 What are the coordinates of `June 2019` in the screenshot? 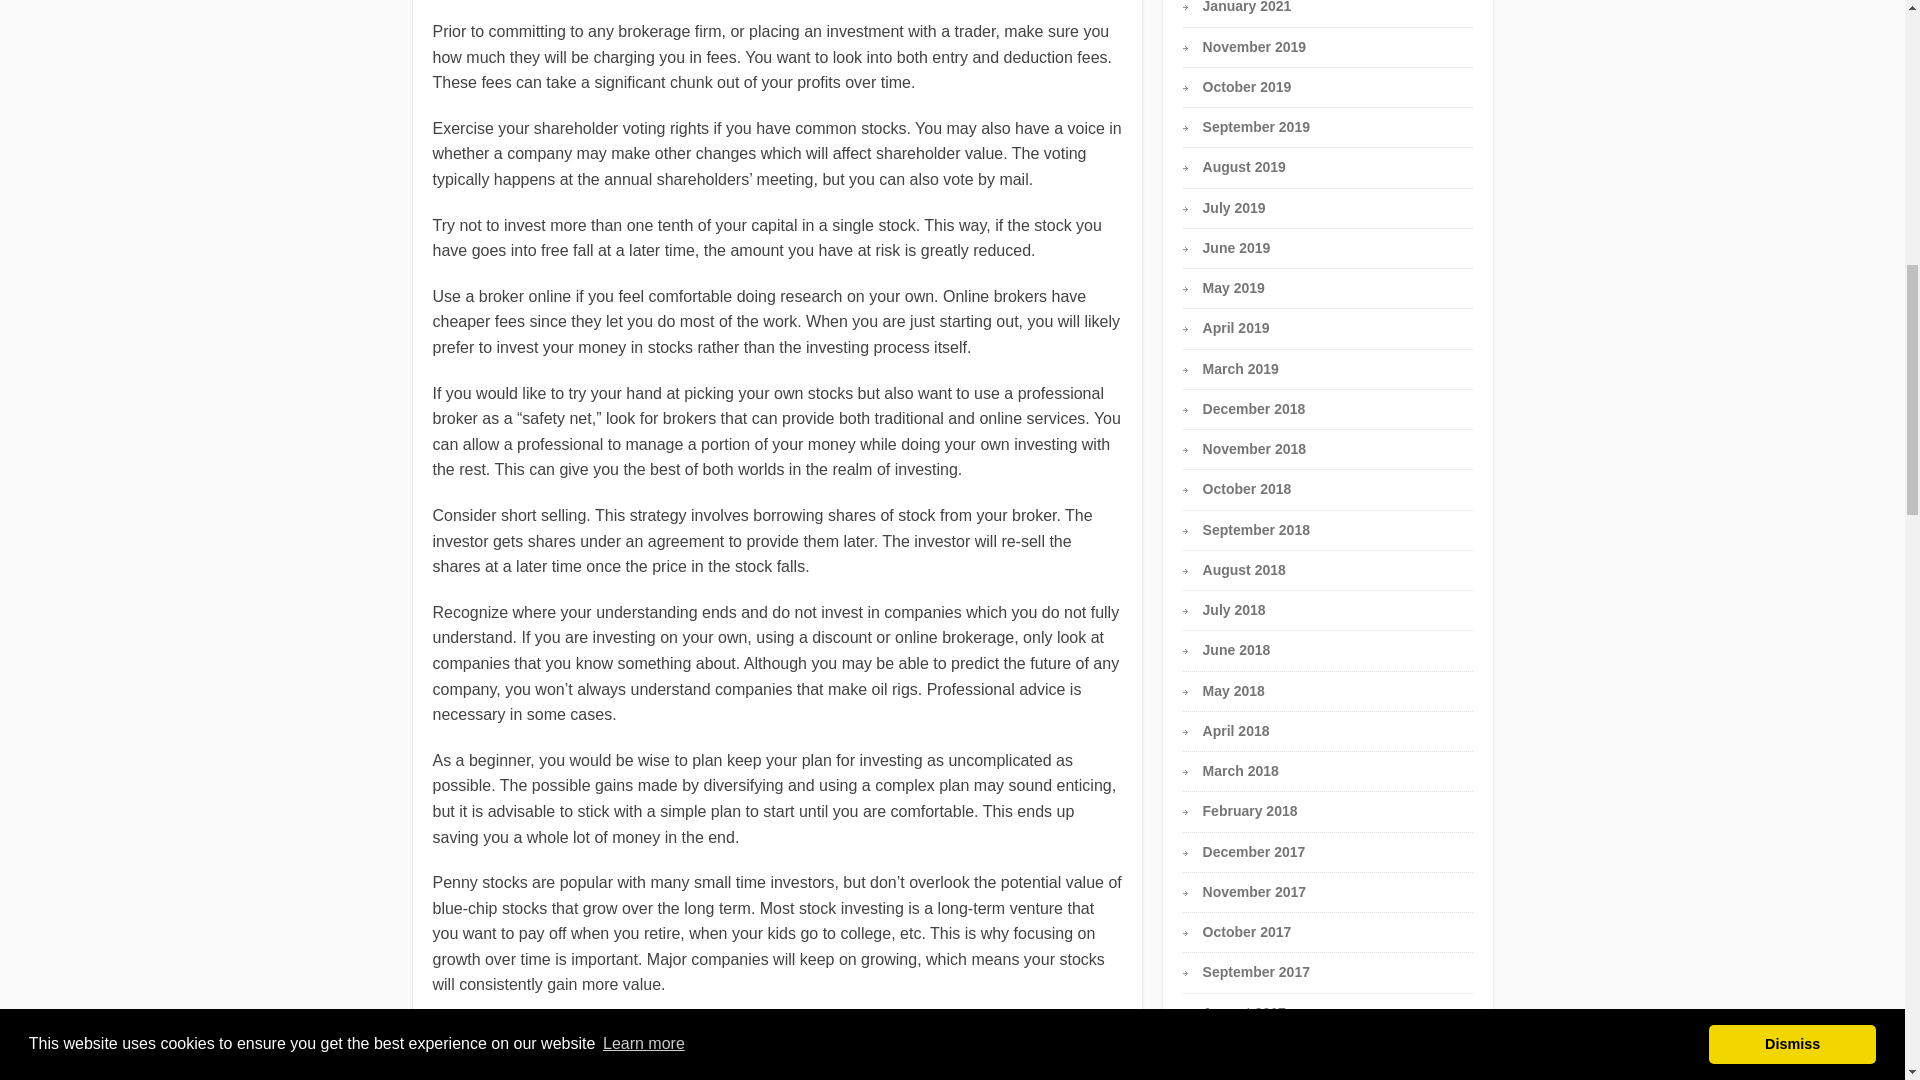 It's located at (1237, 247).